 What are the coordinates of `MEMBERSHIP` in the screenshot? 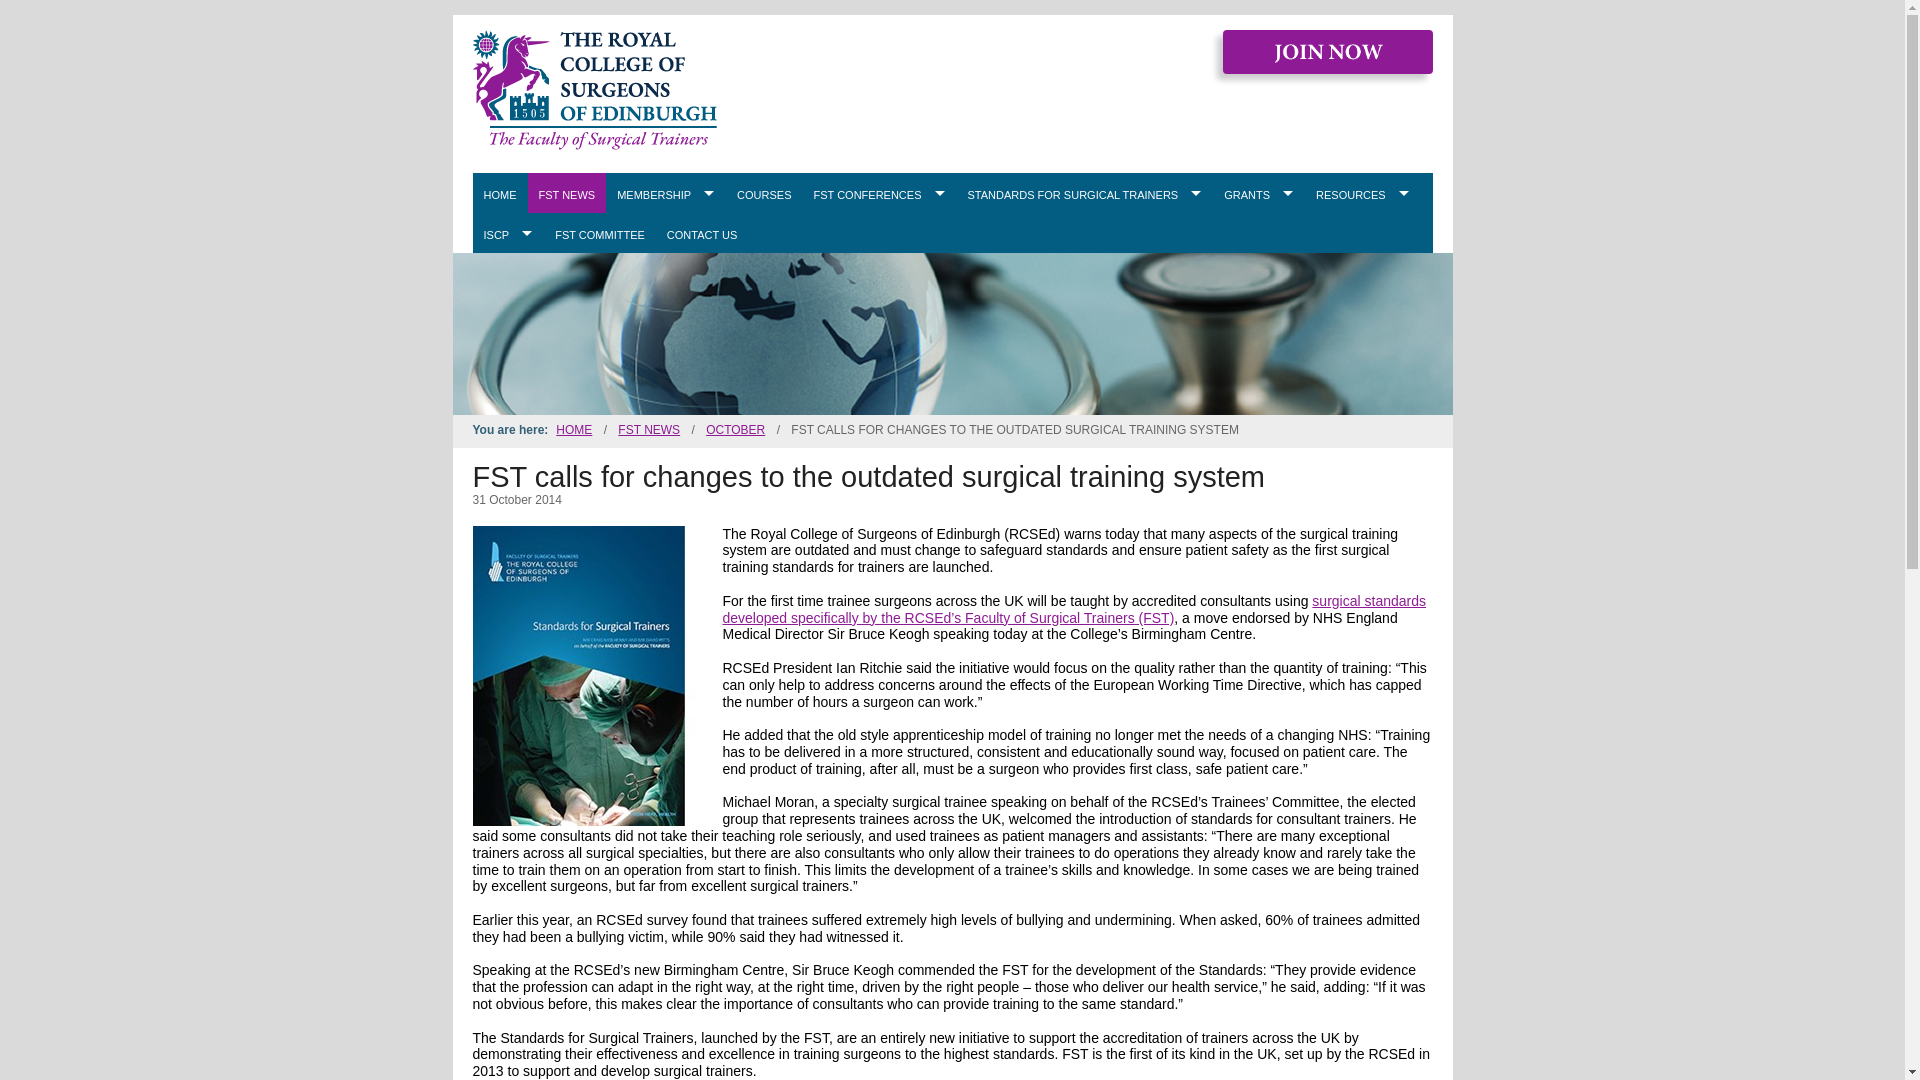 It's located at (666, 192).